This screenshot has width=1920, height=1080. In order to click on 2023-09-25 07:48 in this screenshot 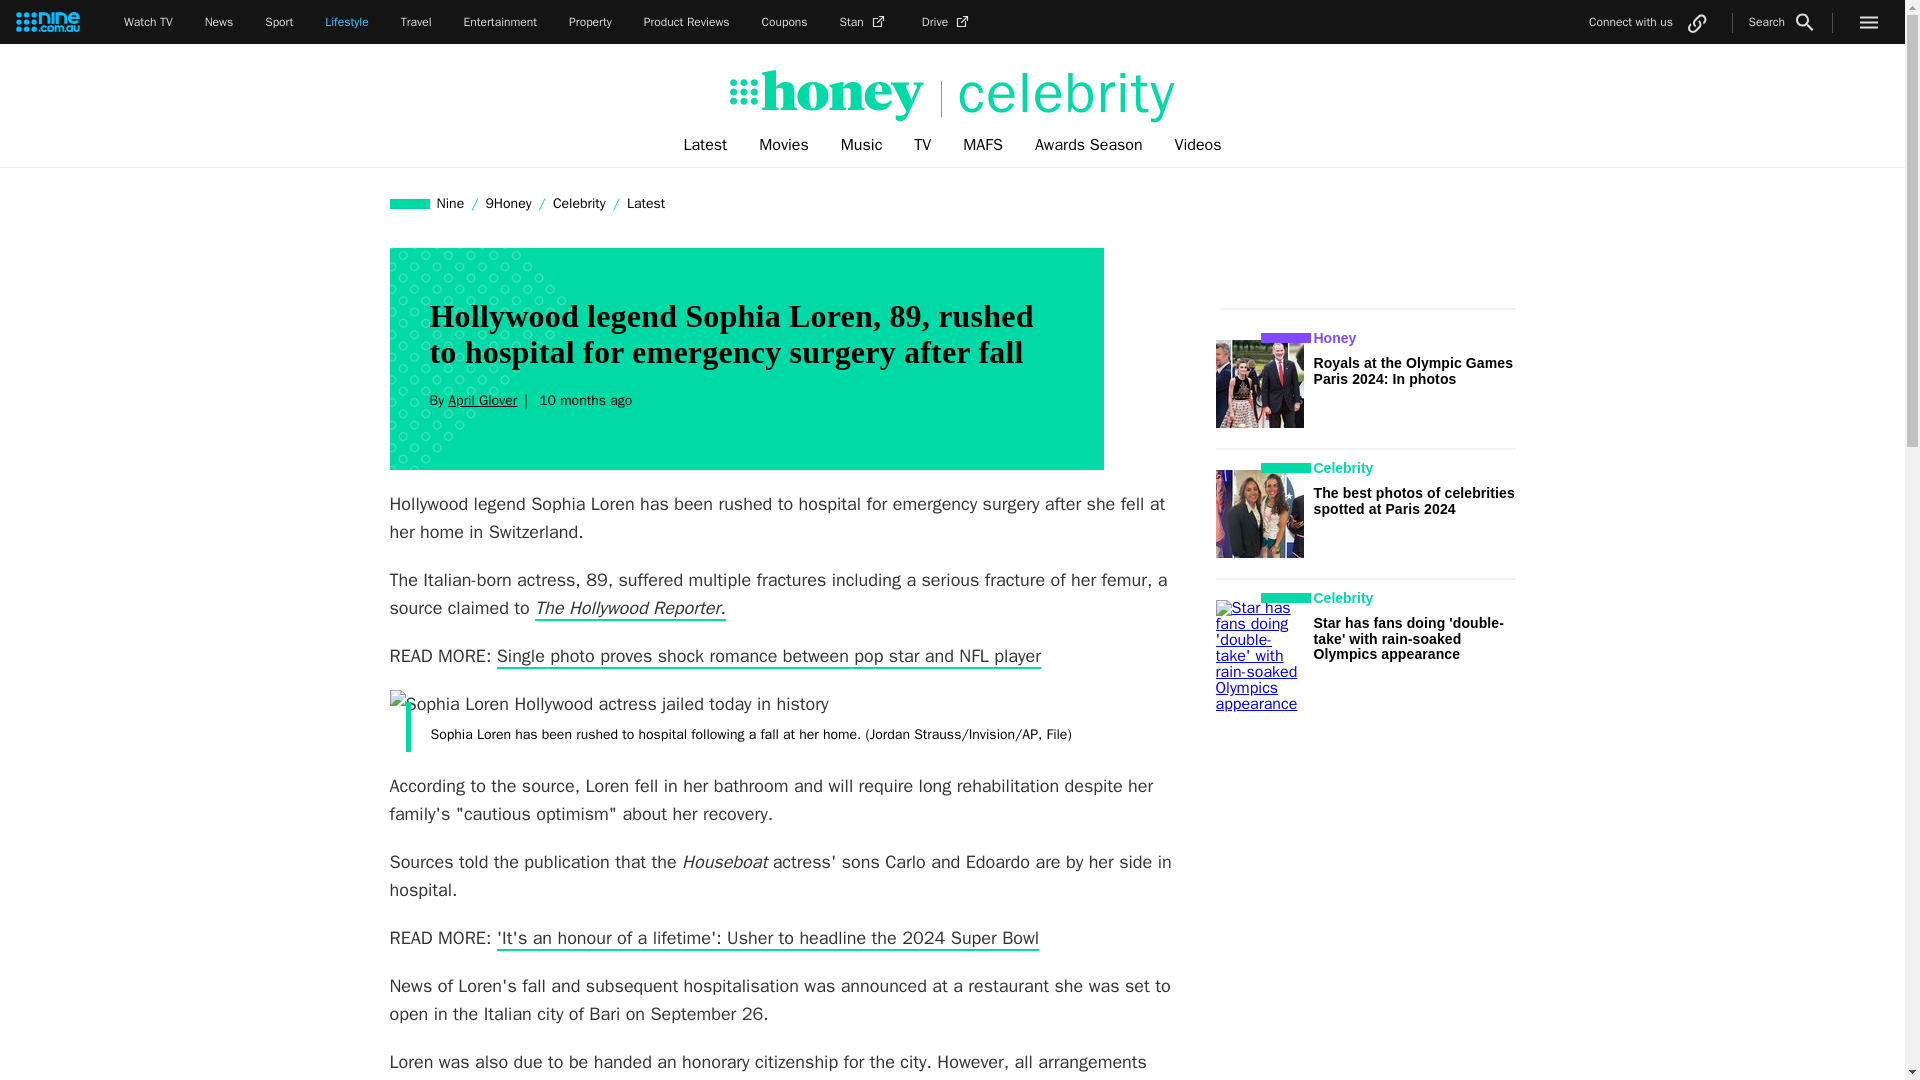, I will do `click(581, 400)`.